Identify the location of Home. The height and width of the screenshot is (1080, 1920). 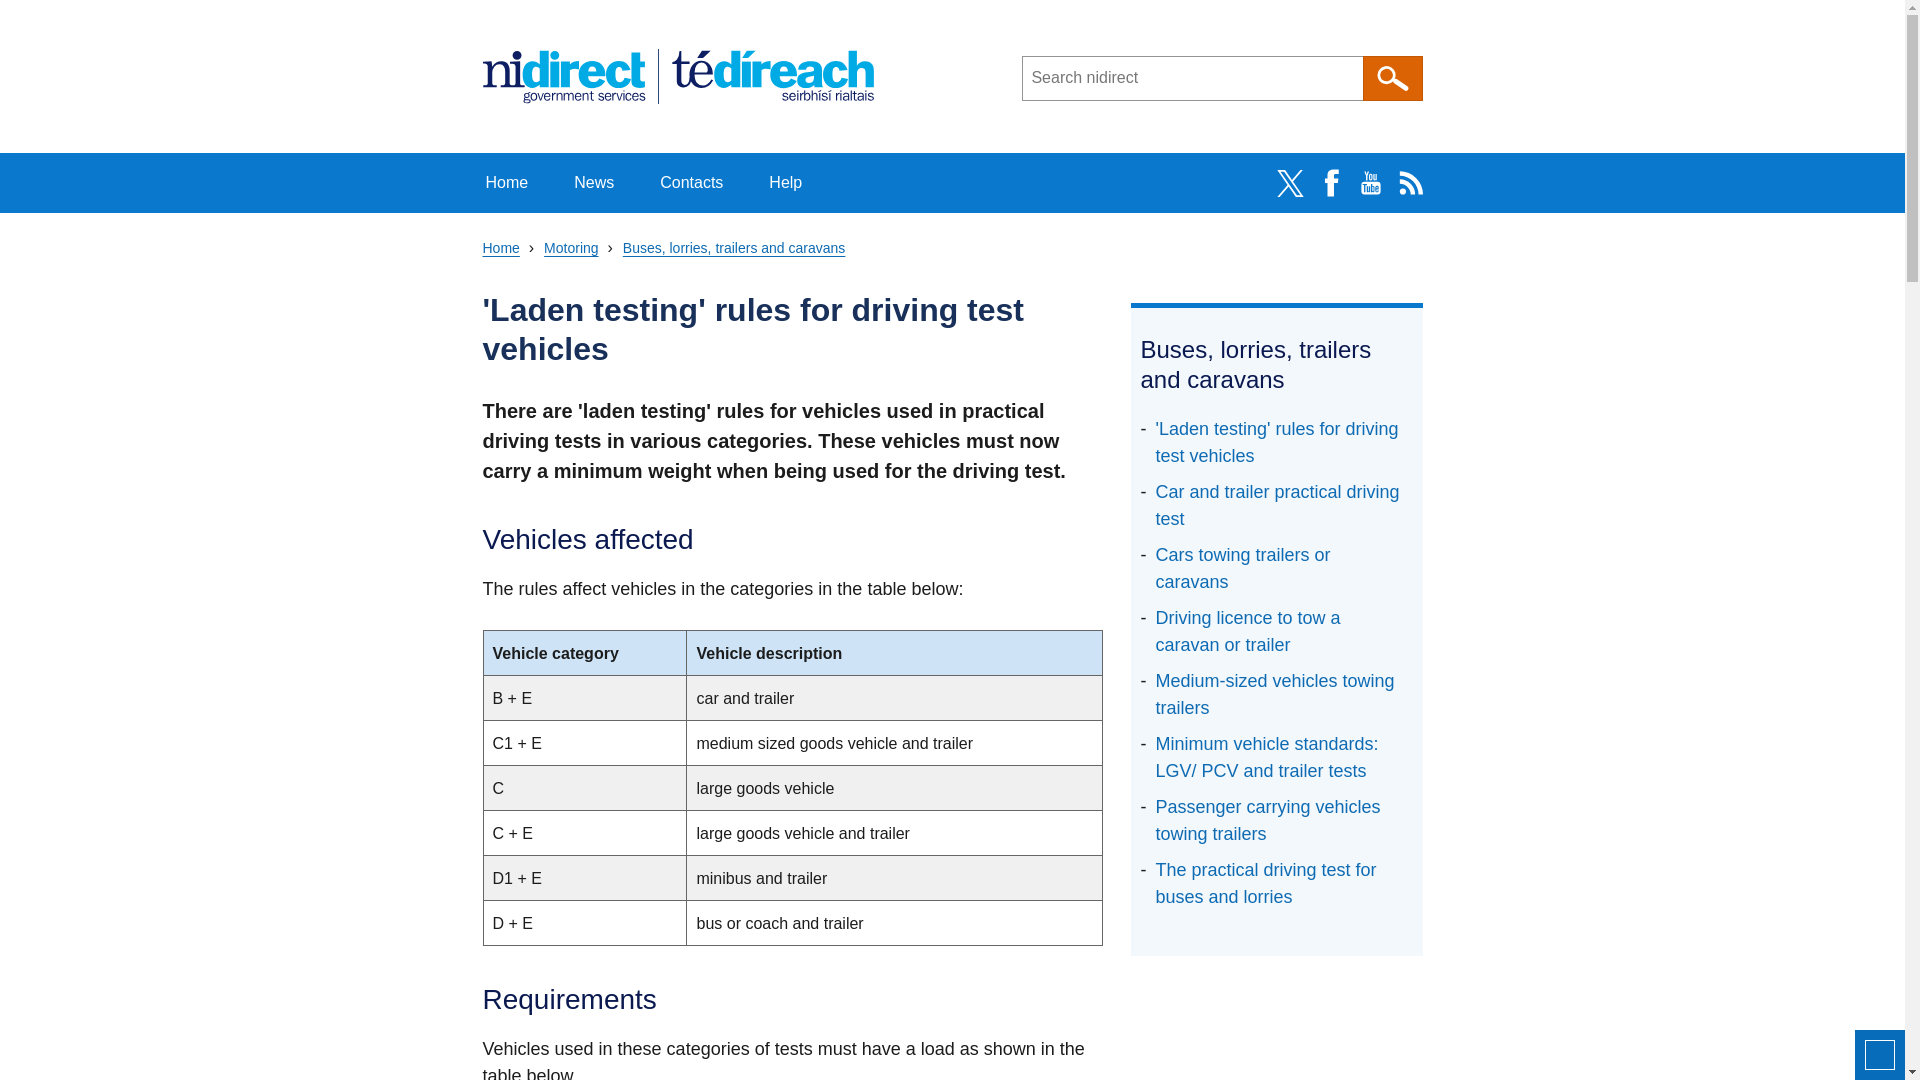
(506, 182).